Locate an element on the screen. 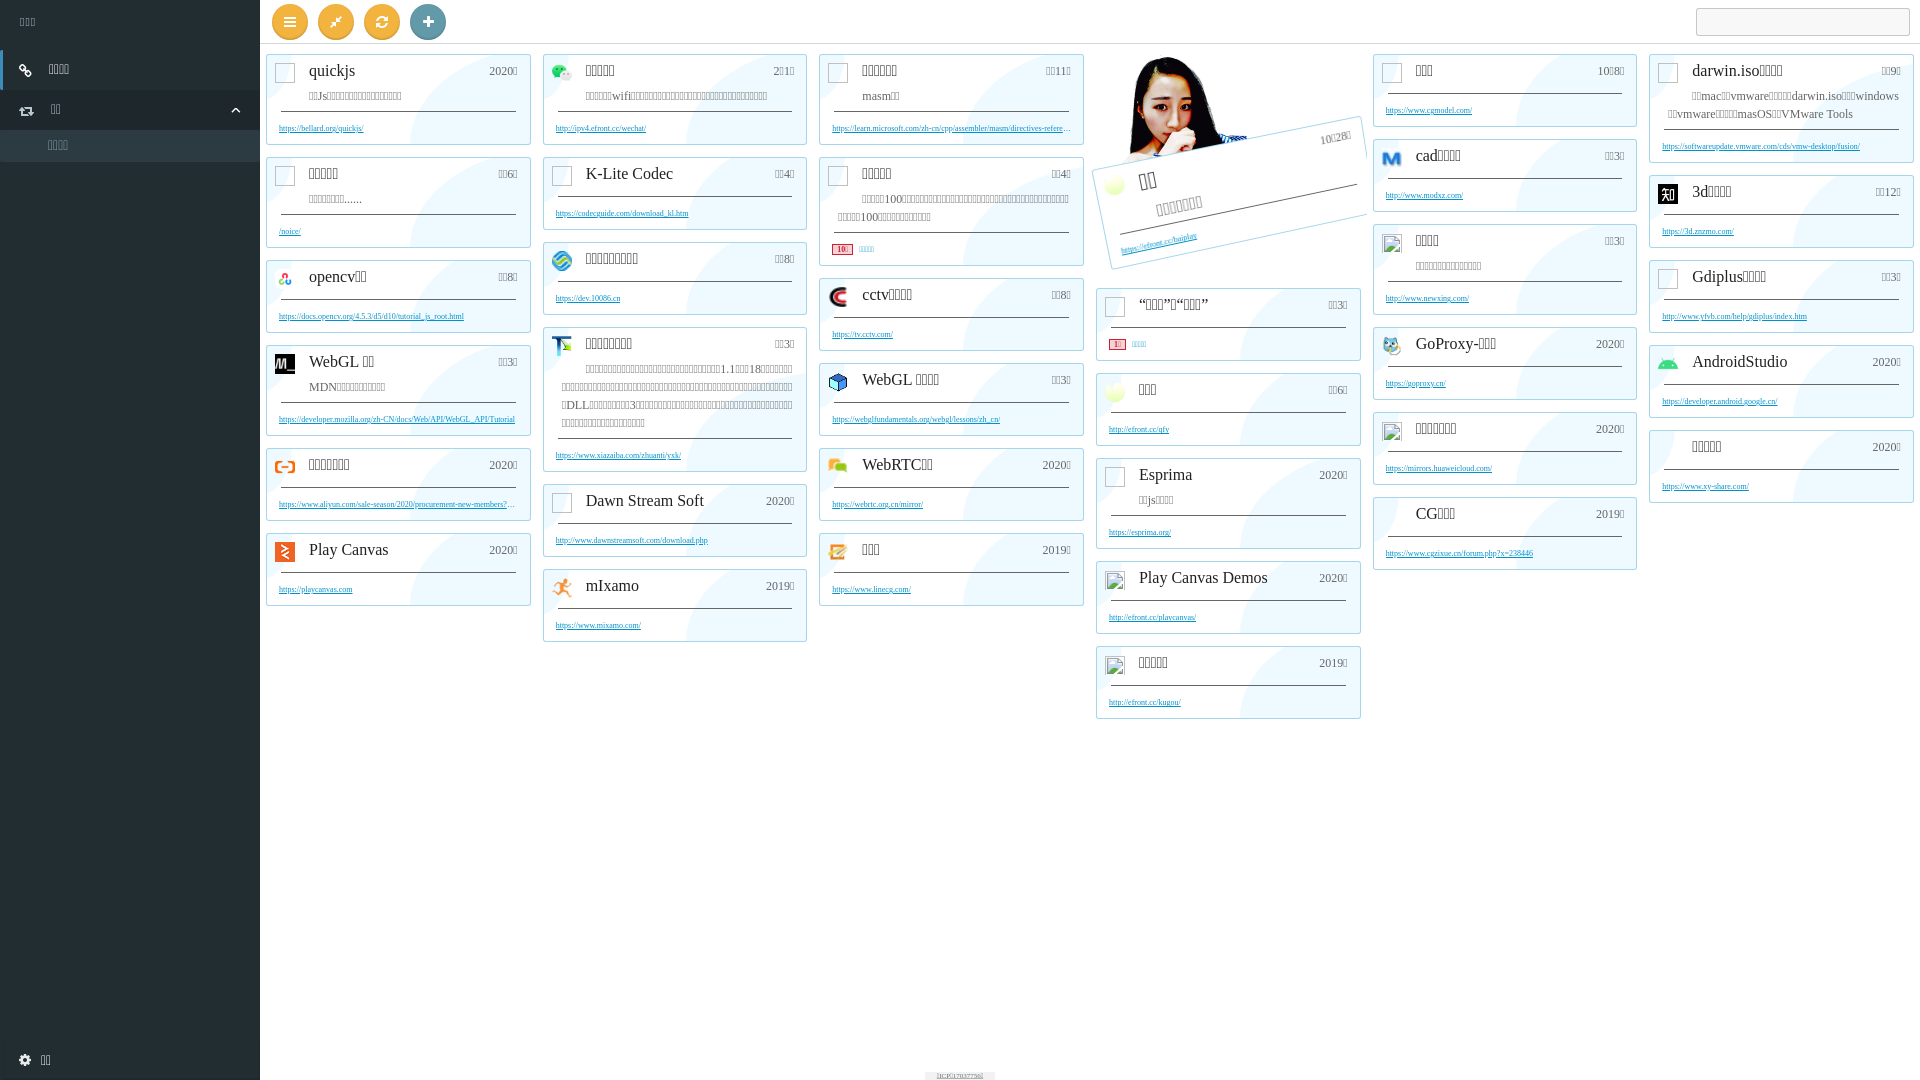 The width and height of the screenshot is (1920, 1080). https://developer.android.google.cn/ is located at coordinates (1720, 402).